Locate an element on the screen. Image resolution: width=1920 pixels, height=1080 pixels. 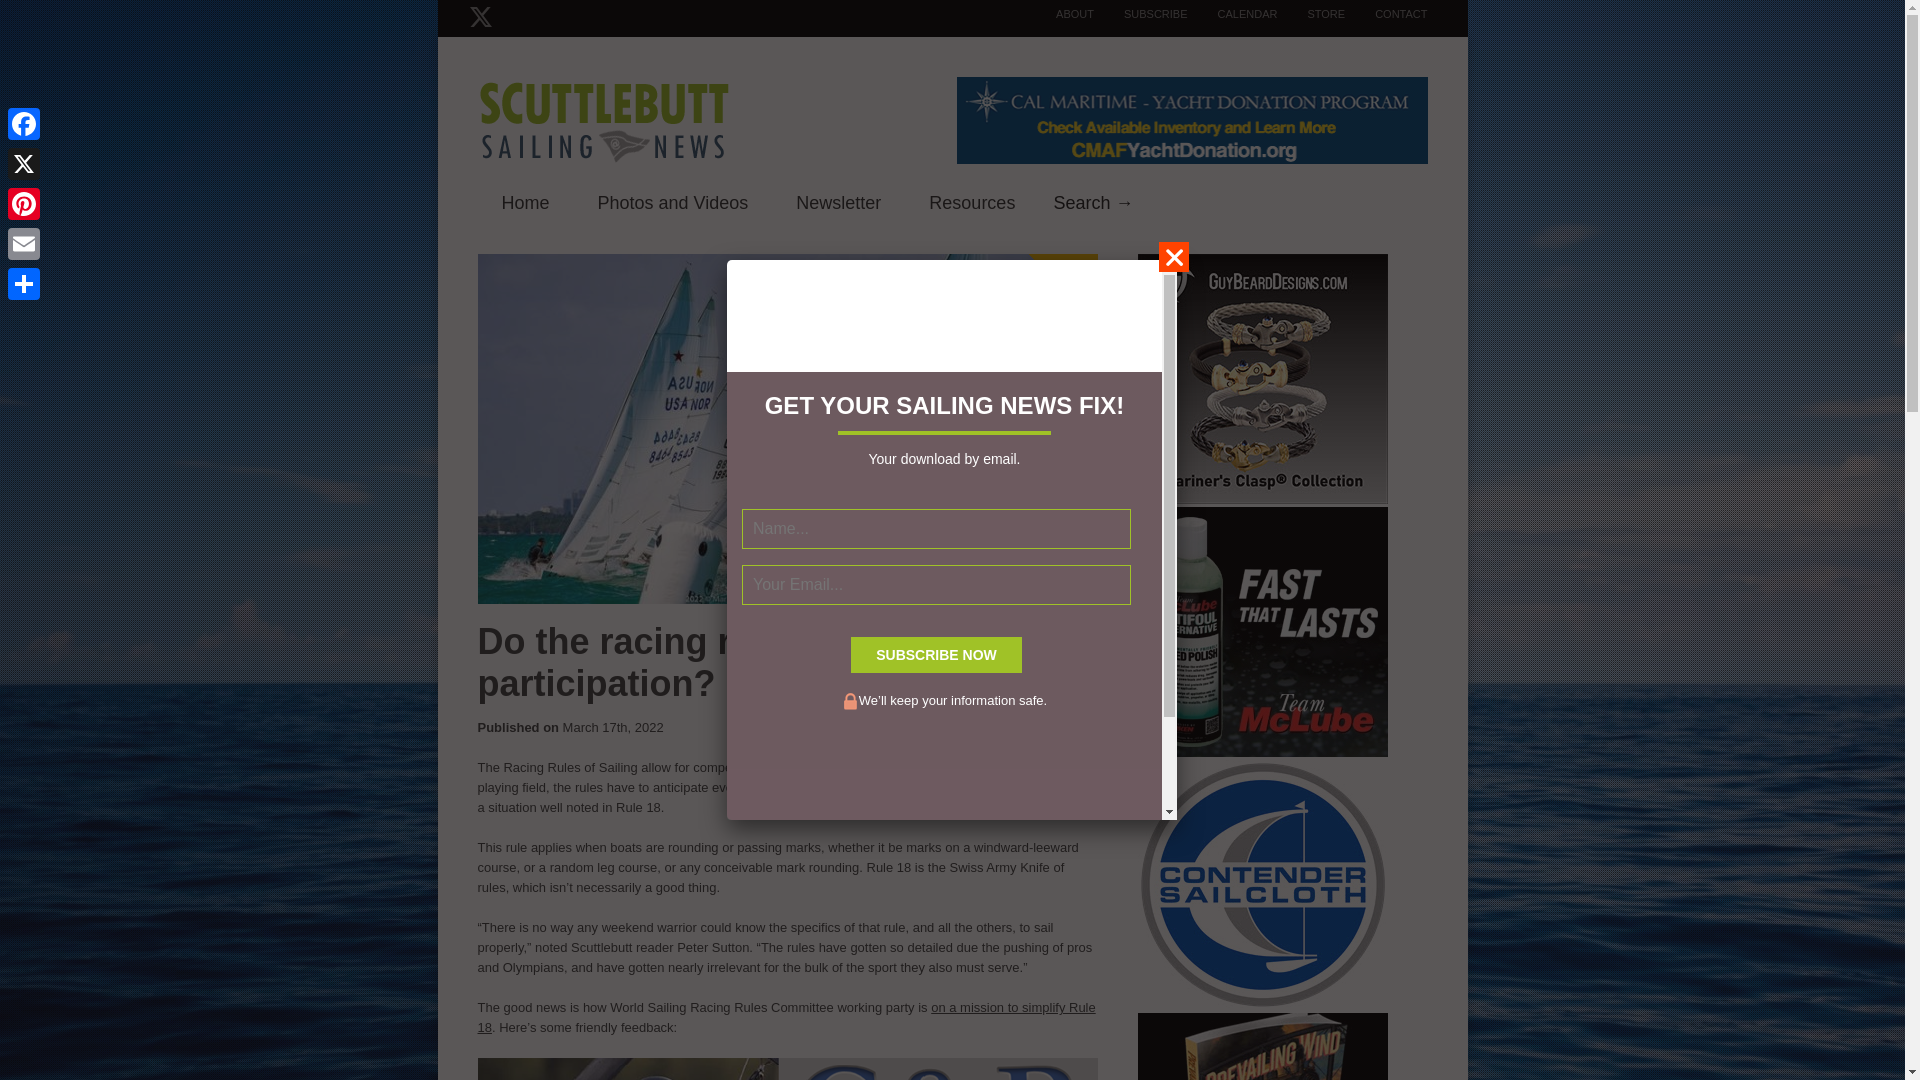
Subscribe NOW is located at coordinates (936, 654).